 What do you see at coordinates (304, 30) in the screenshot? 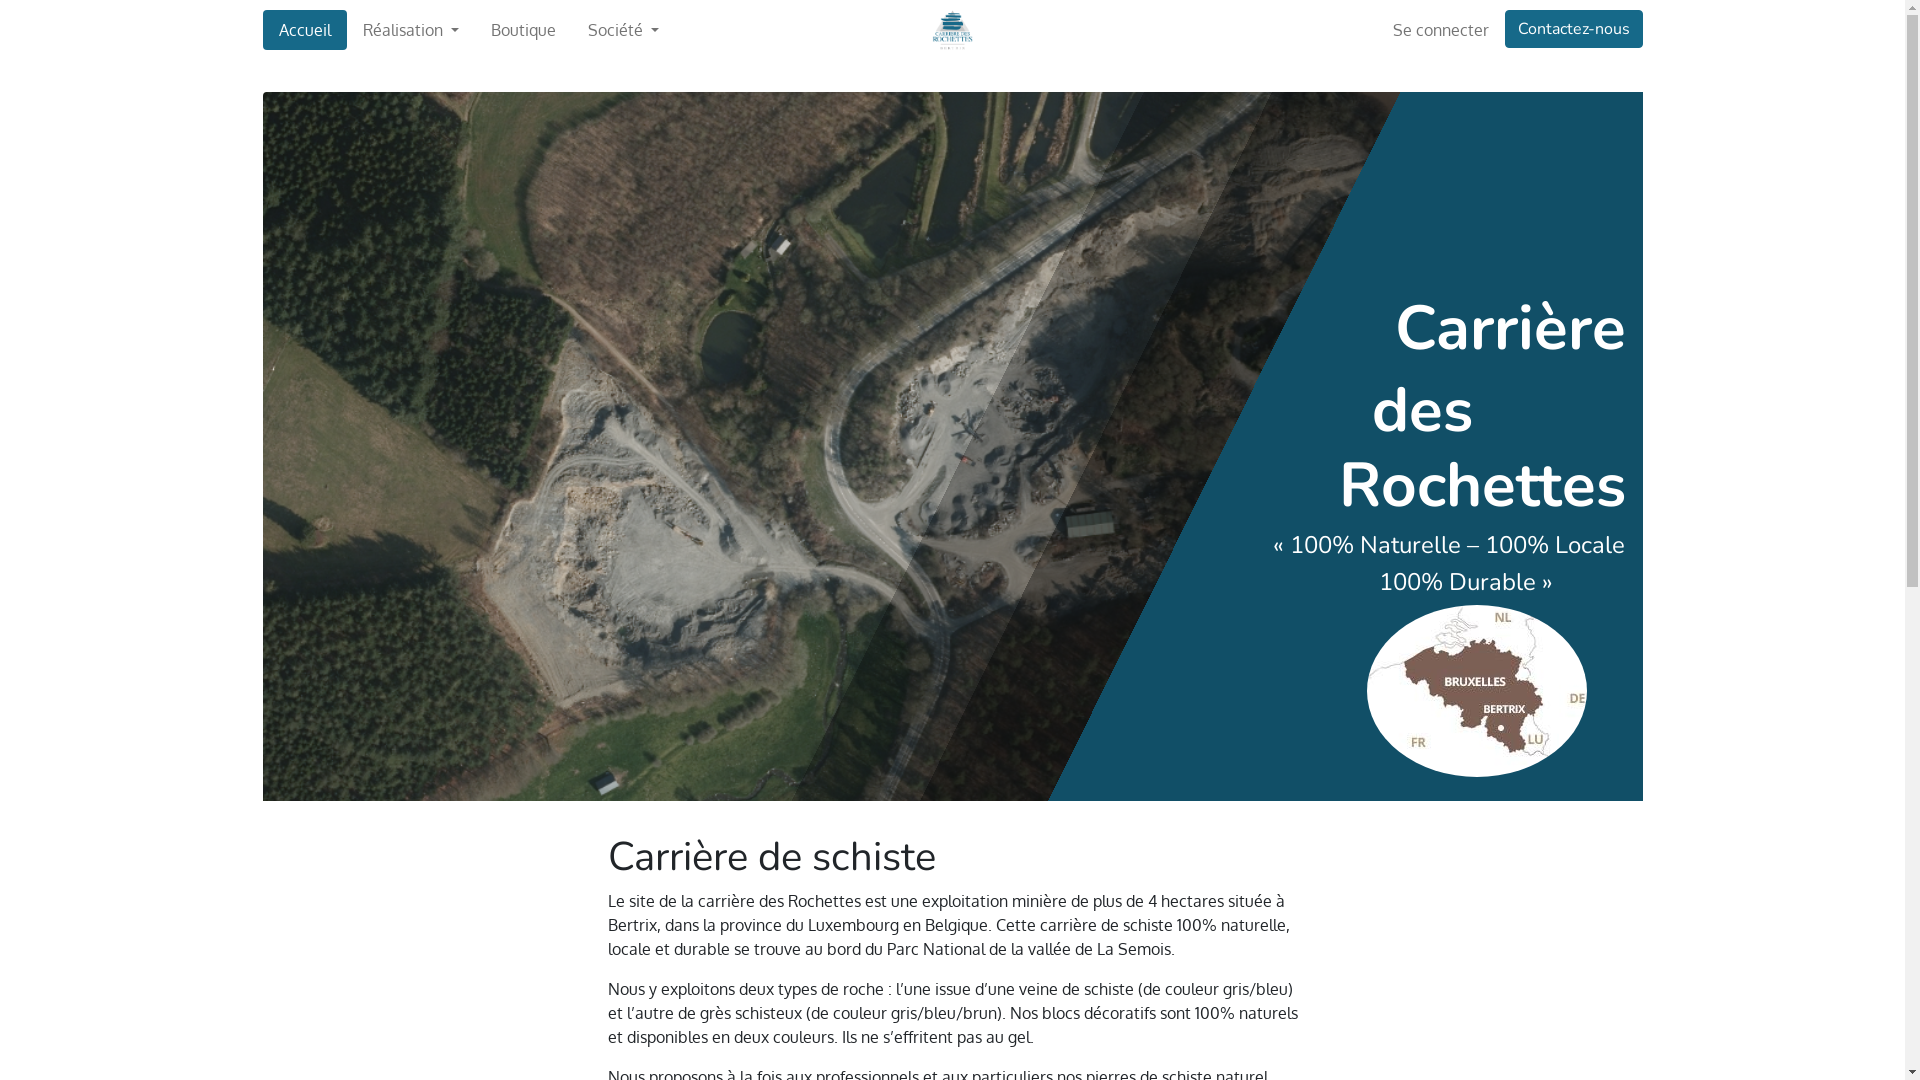
I see `Accueil` at bounding box center [304, 30].